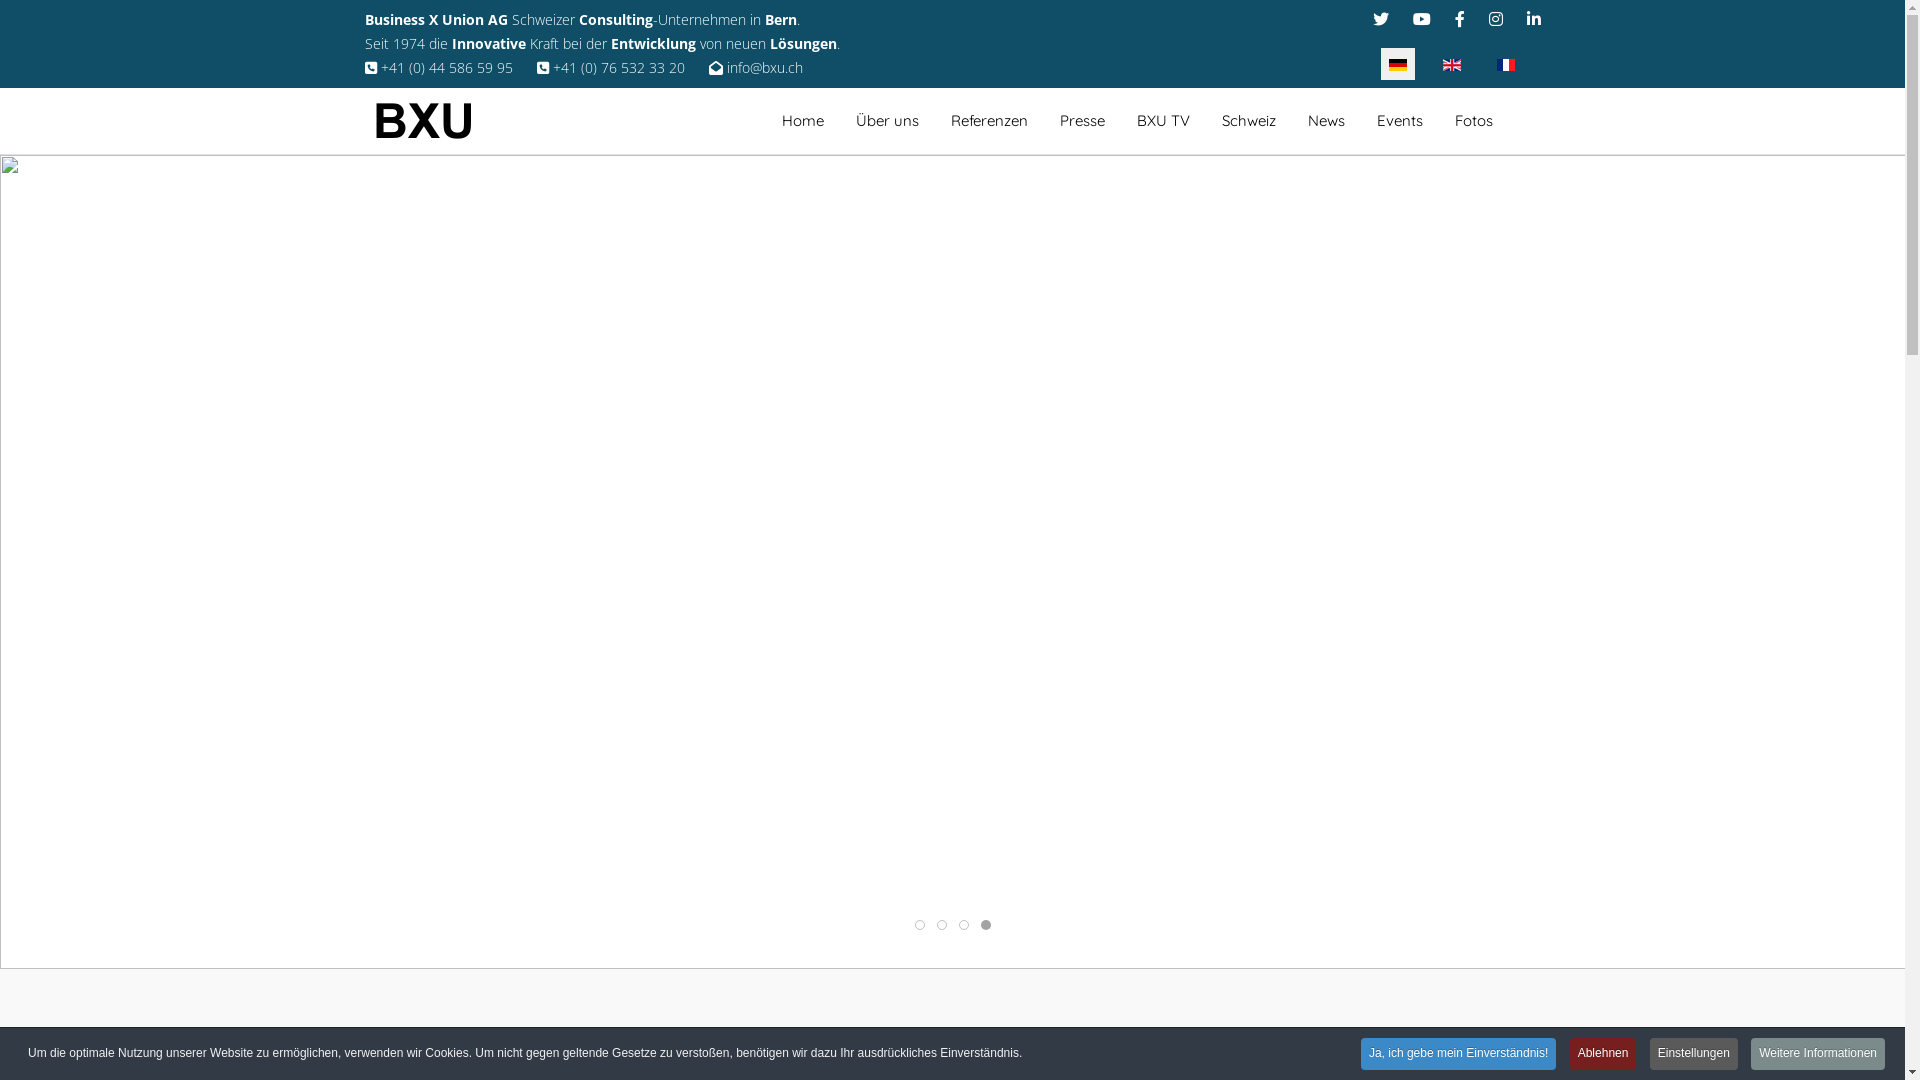  Describe the element at coordinates (1397, 65) in the screenshot. I see `Deutsch (Deutschland)` at that location.